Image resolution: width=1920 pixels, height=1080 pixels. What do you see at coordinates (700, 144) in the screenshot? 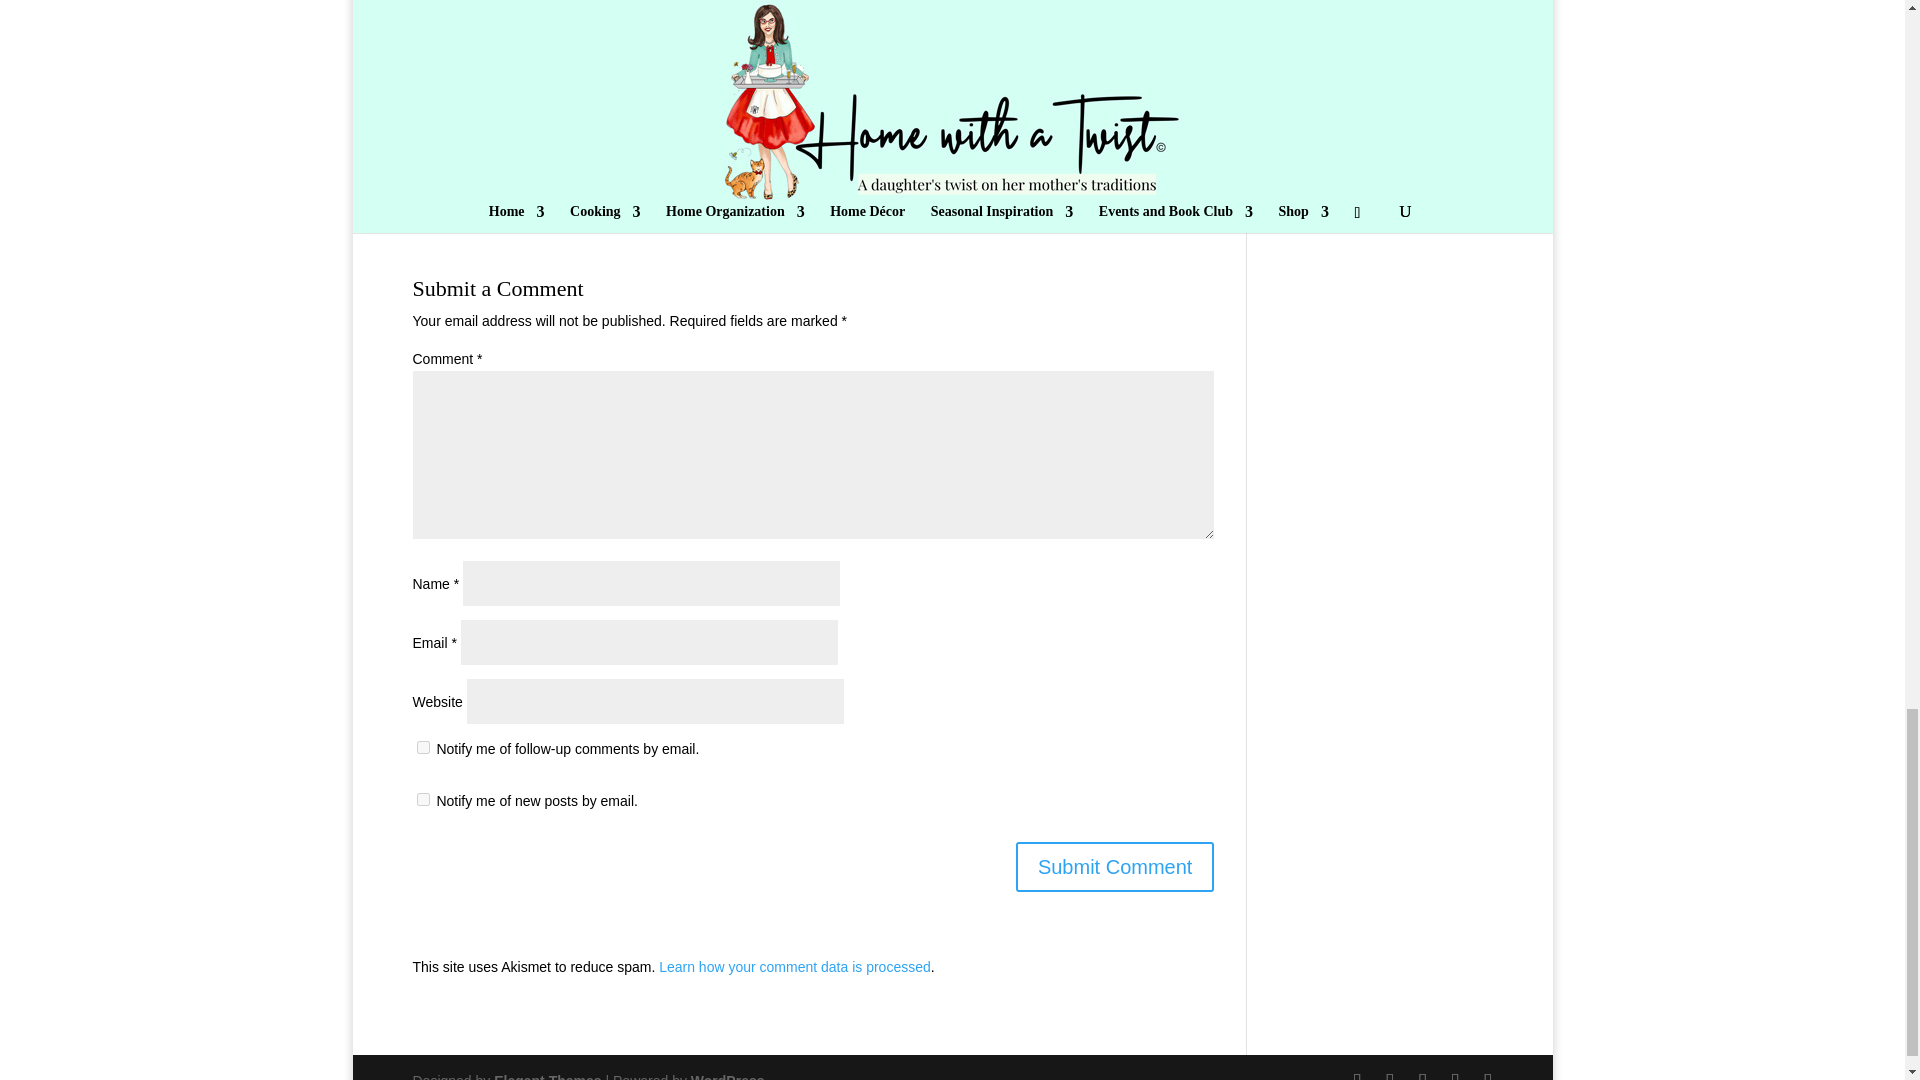
I see `Click to print` at bounding box center [700, 144].